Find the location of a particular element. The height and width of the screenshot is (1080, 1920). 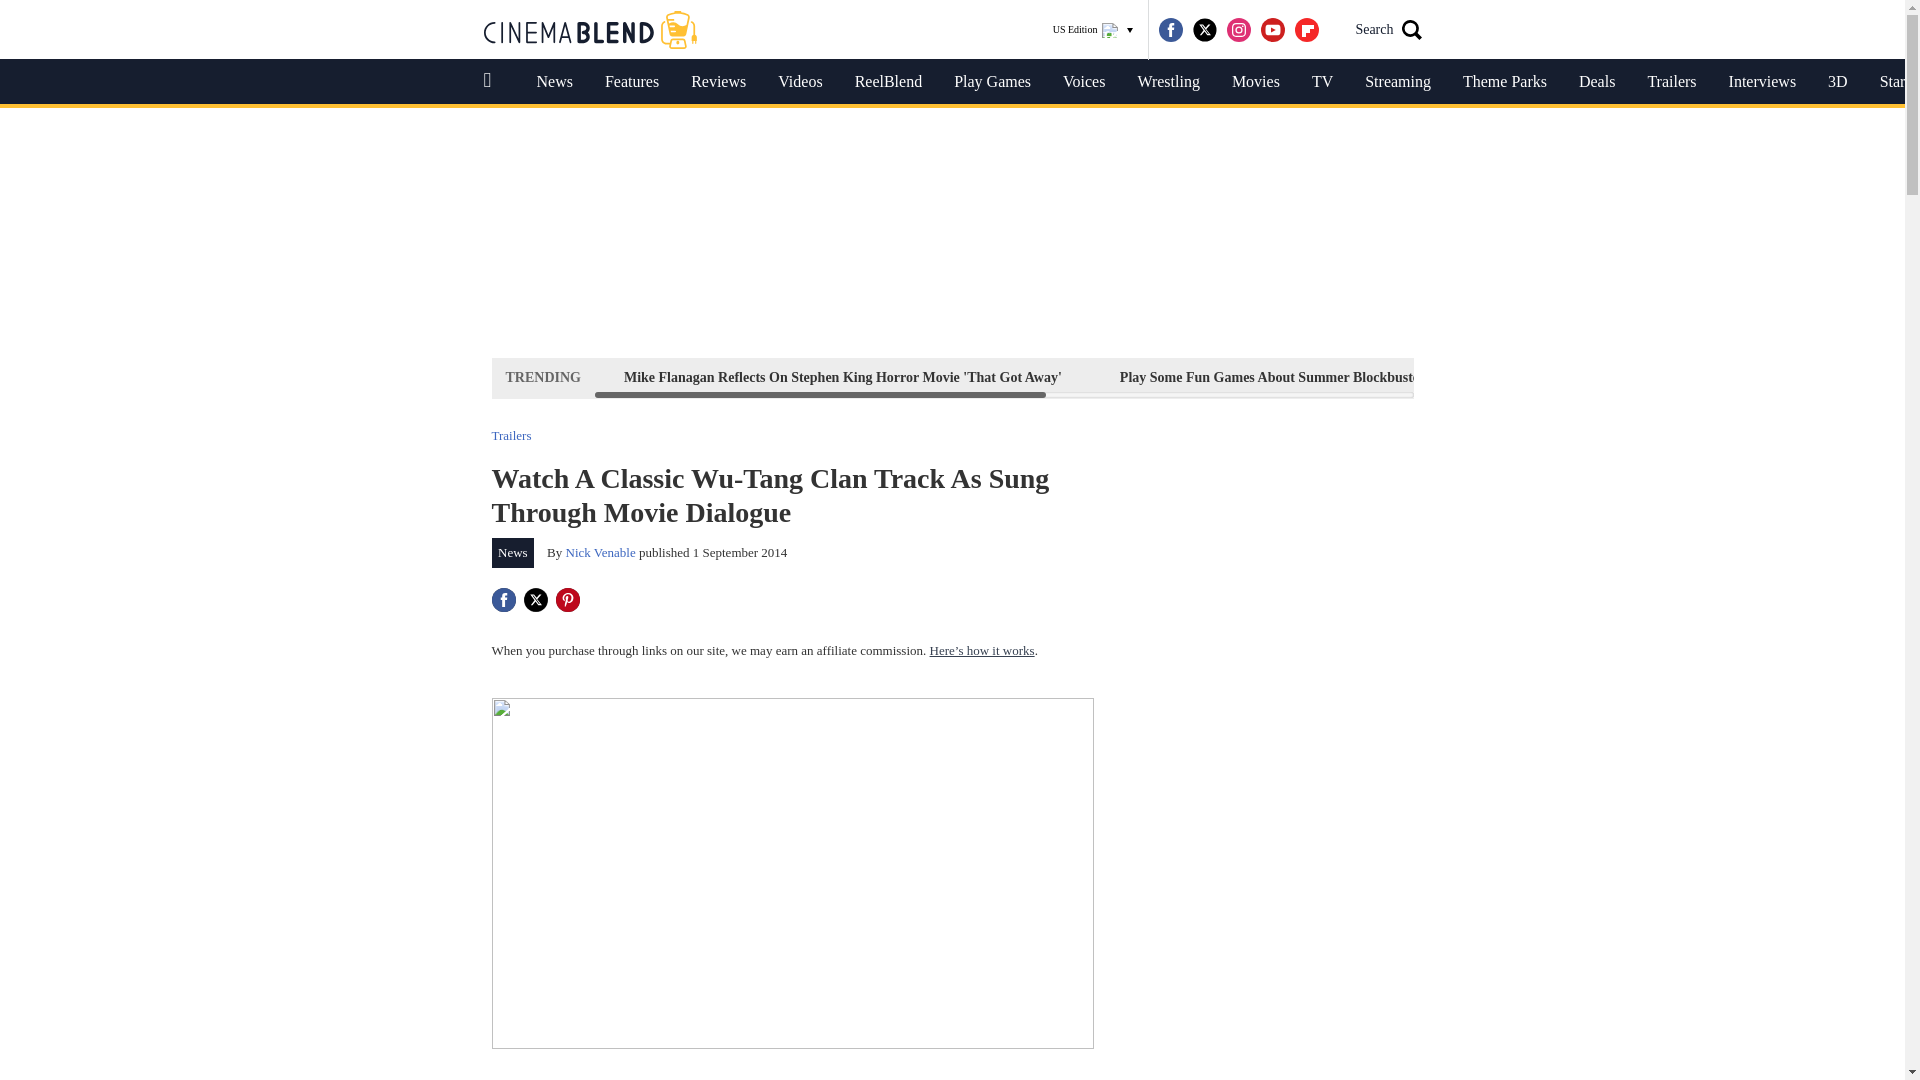

3D is located at coordinates (1838, 82).